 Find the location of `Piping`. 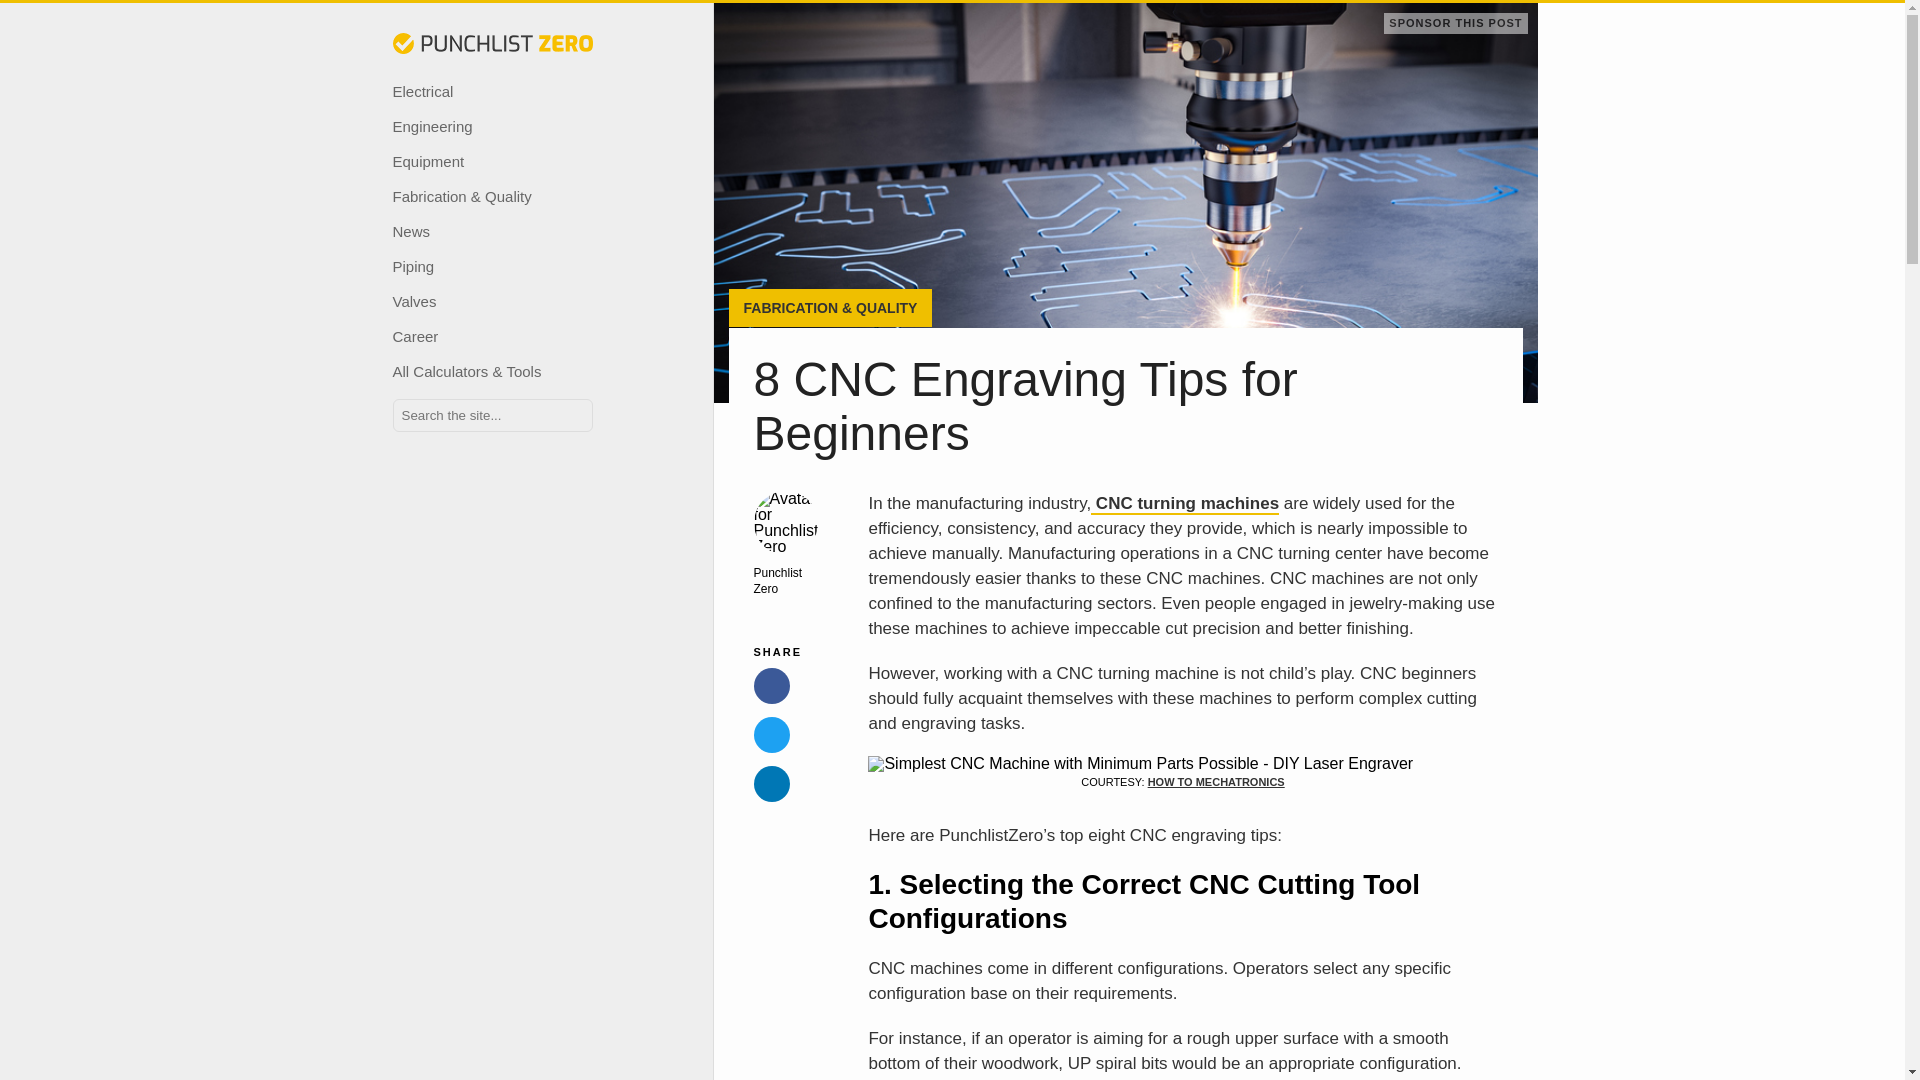

Piping is located at coordinates (502, 266).